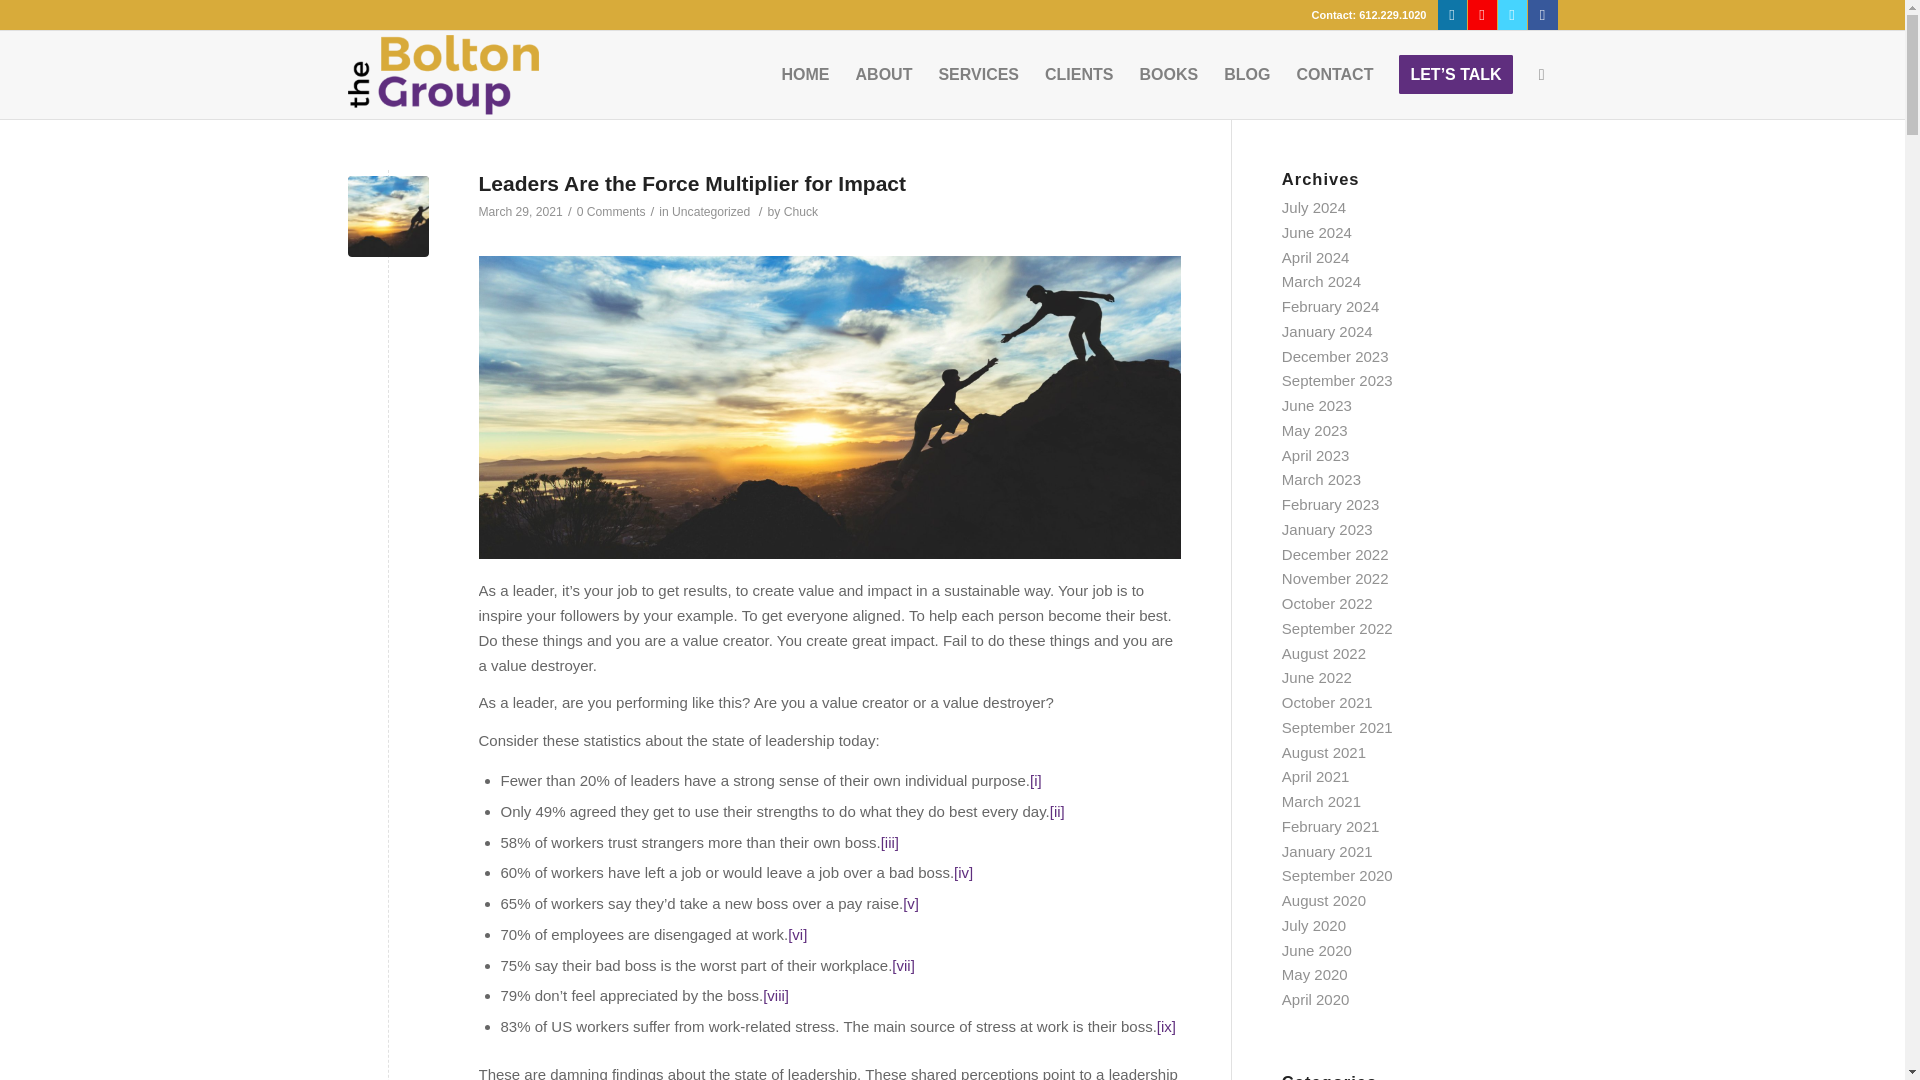 The width and height of the screenshot is (1920, 1080). I want to click on SERVICES, so click(978, 74).